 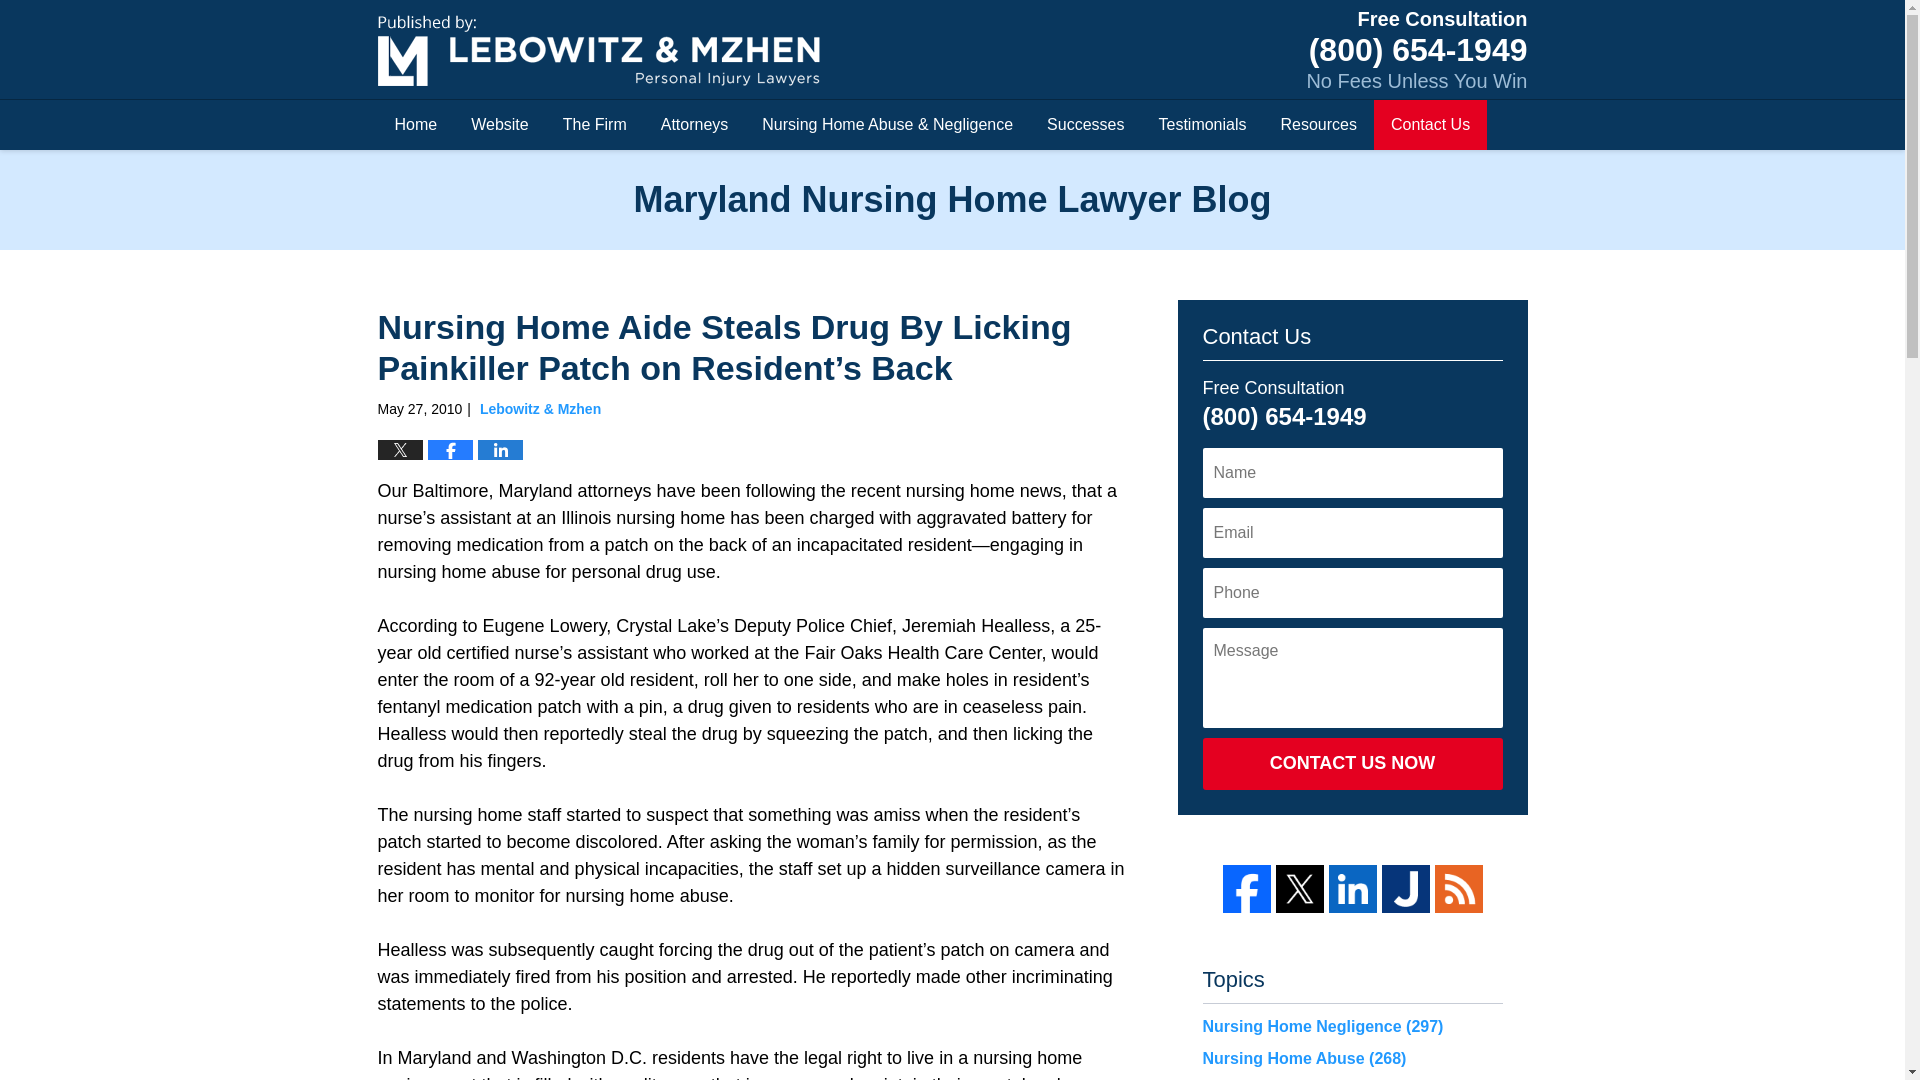 What do you see at coordinates (1430, 125) in the screenshot?
I see `Contact Us` at bounding box center [1430, 125].